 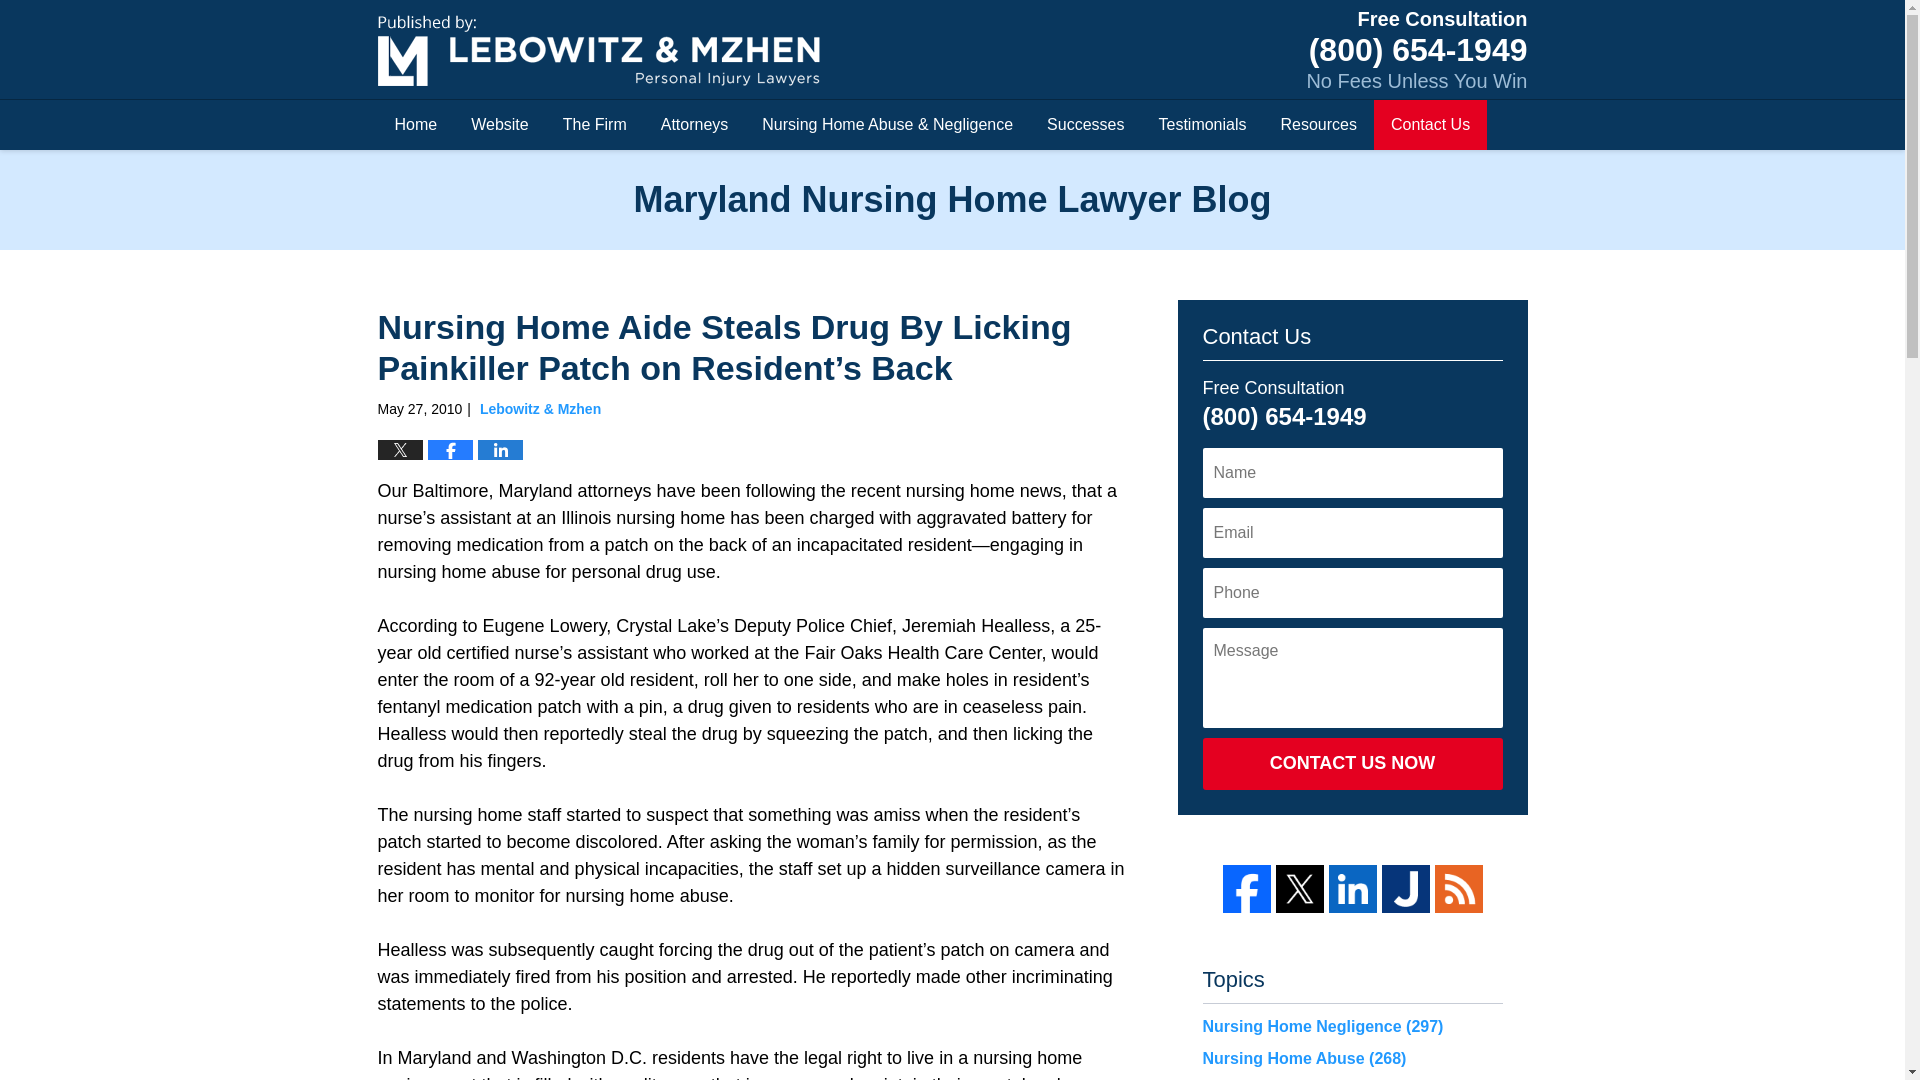 What do you see at coordinates (1430, 125) in the screenshot?
I see `Contact Us` at bounding box center [1430, 125].